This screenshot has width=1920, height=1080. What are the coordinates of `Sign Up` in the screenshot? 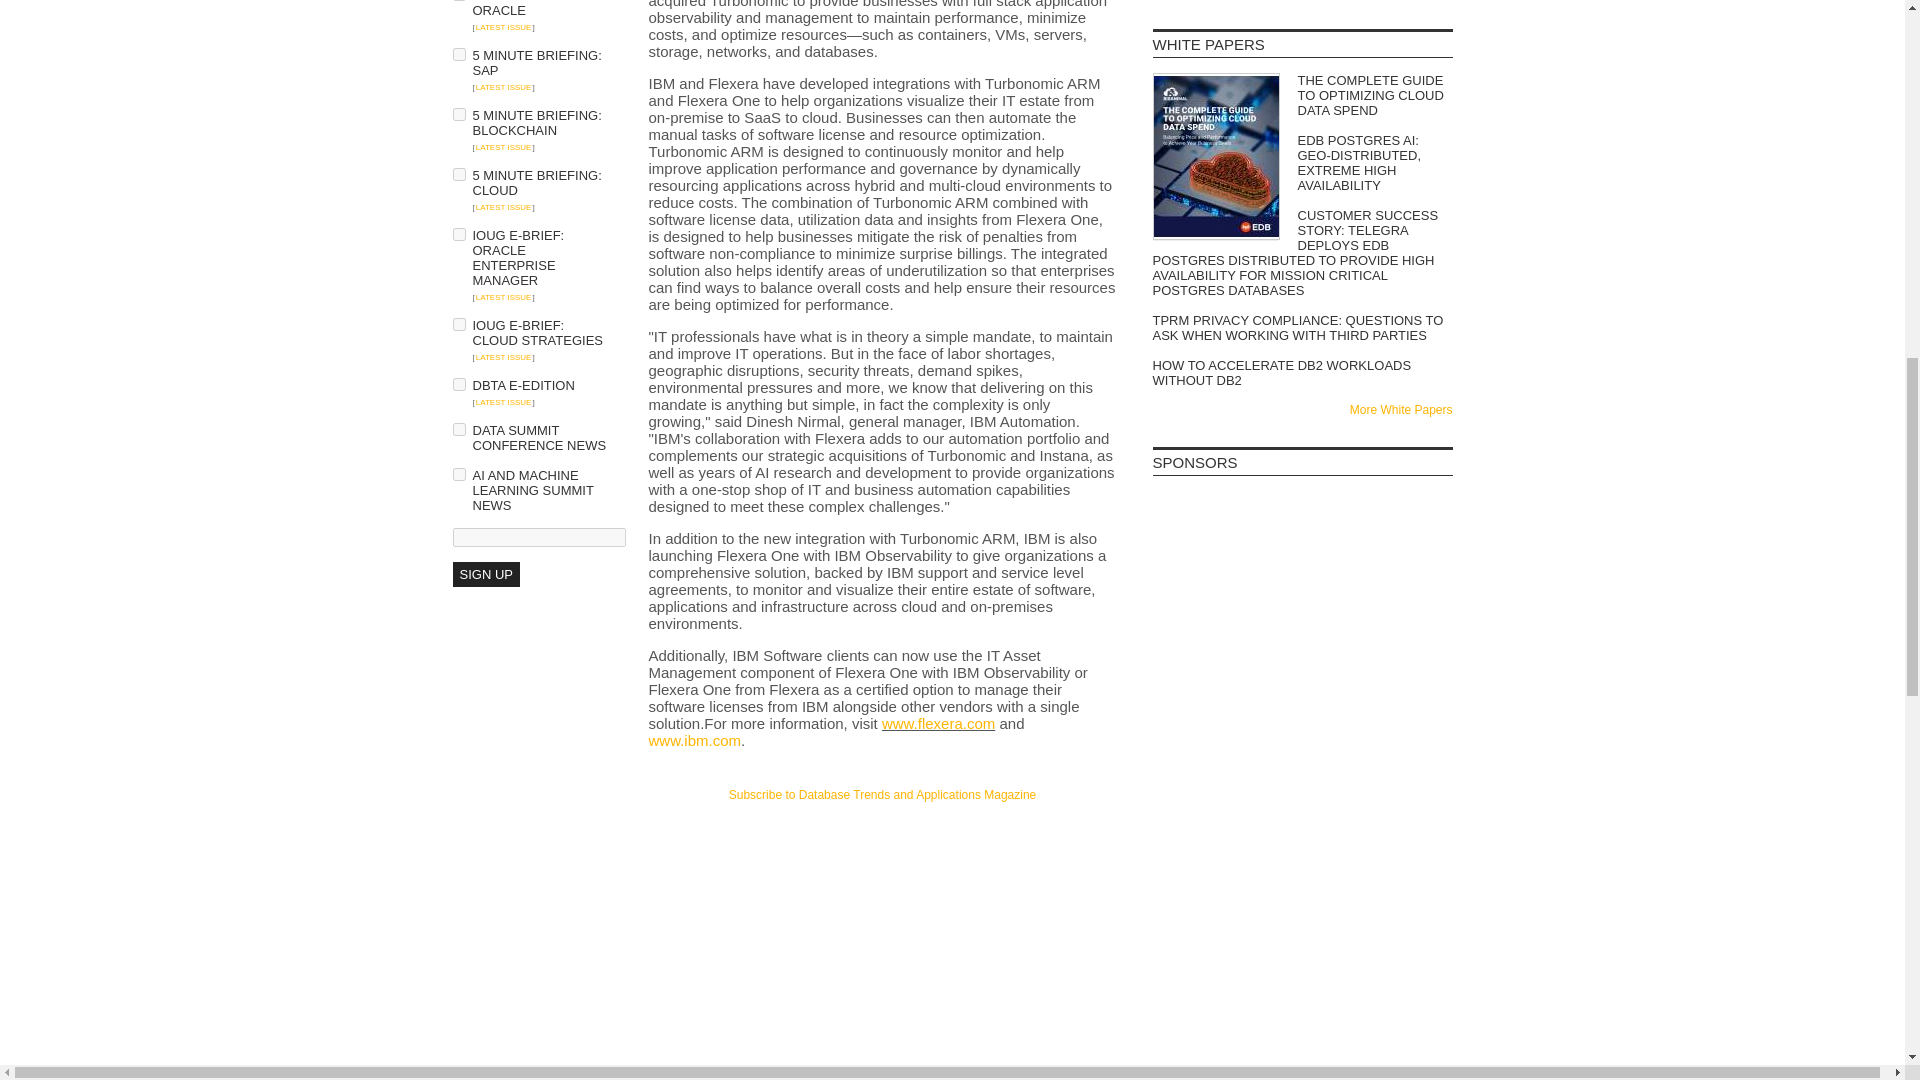 It's located at (484, 574).